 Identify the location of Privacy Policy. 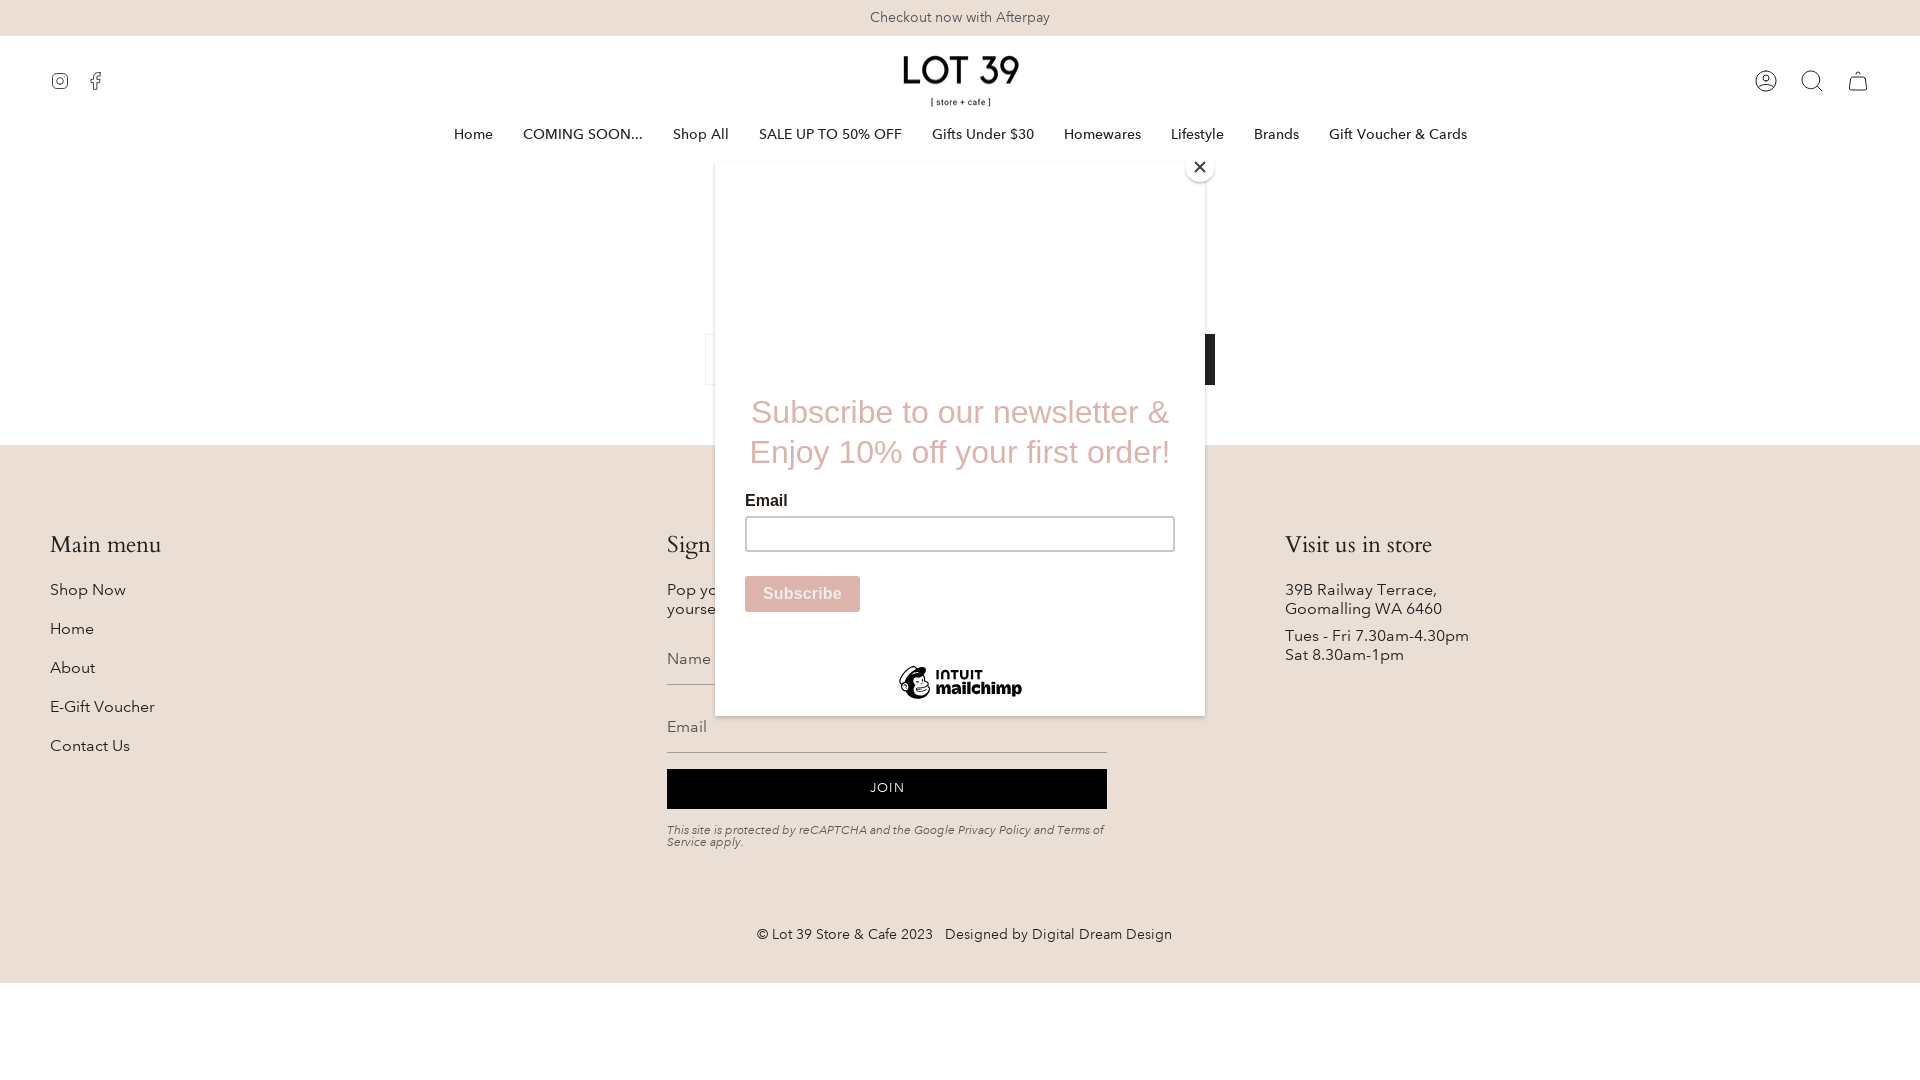
(994, 830).